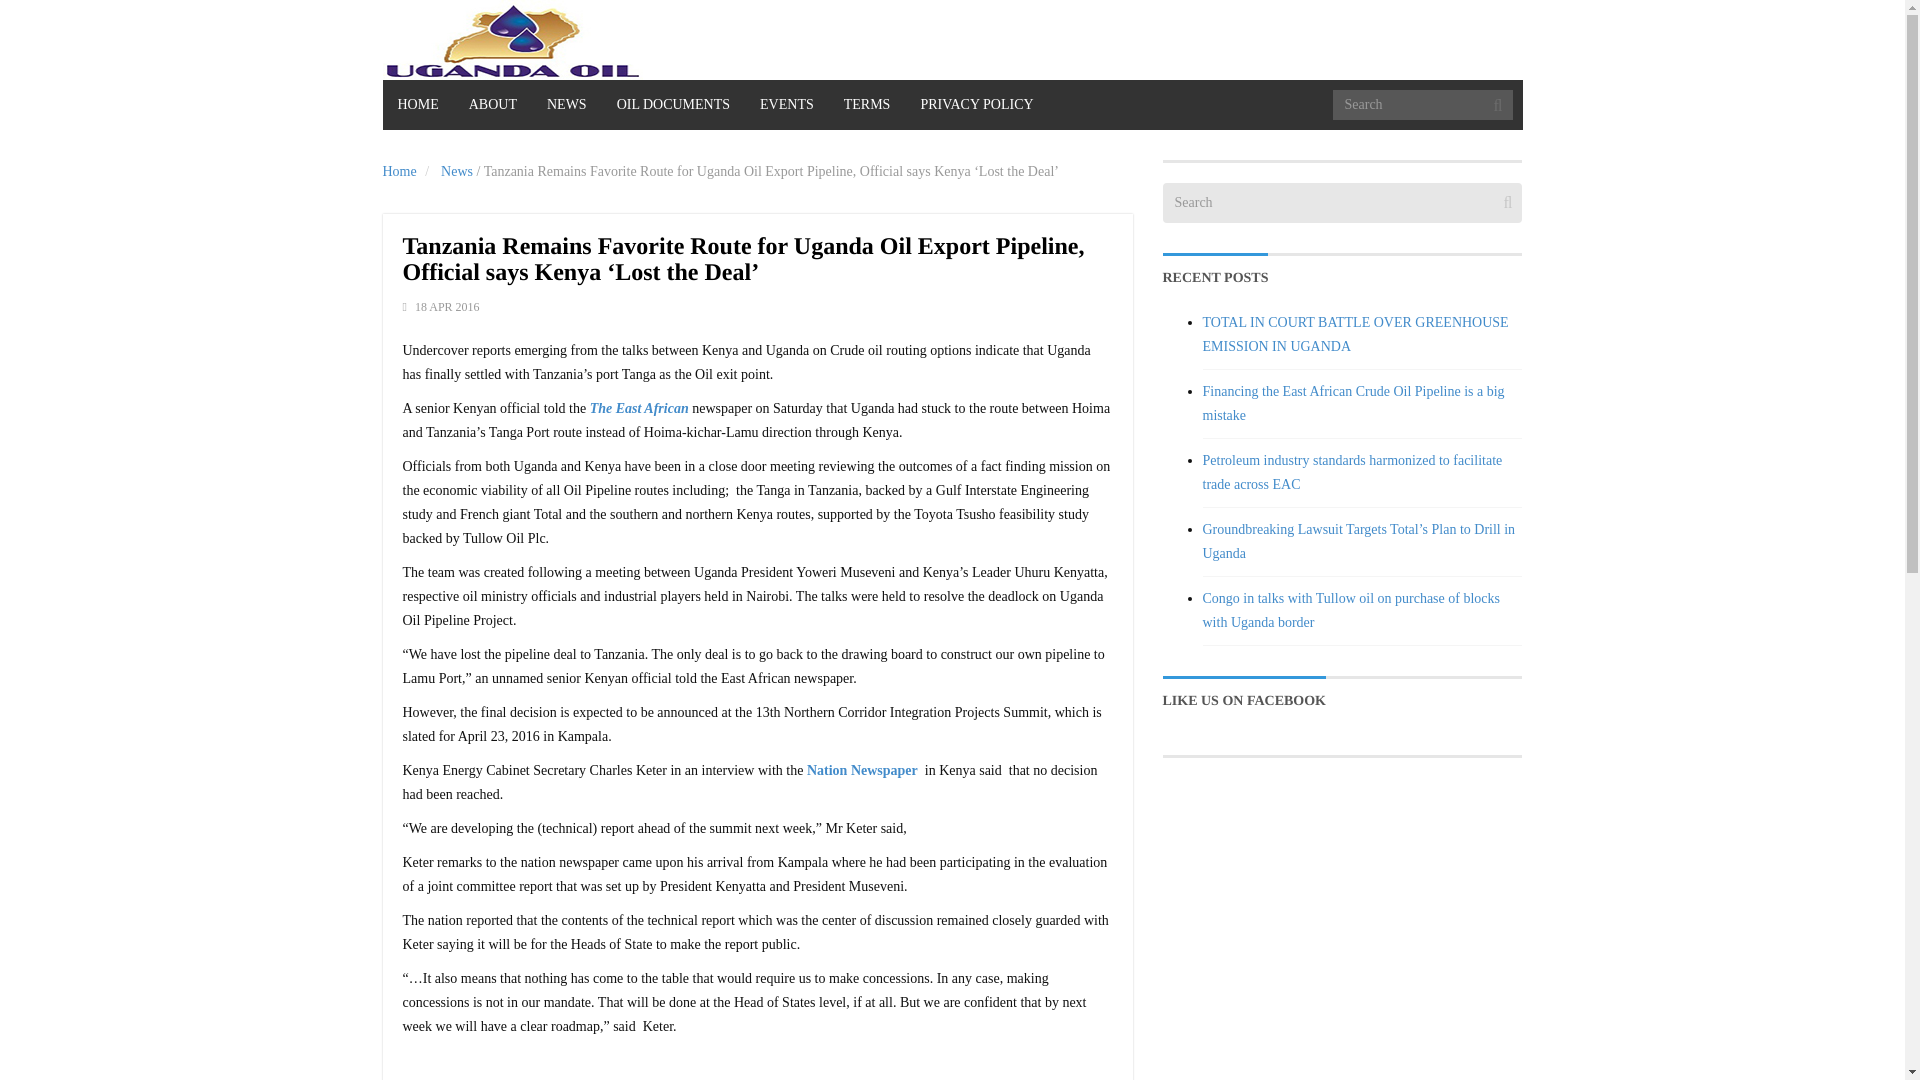 This screenshot has height=1080, width=1920. I want to click on News, so click(456, 172).